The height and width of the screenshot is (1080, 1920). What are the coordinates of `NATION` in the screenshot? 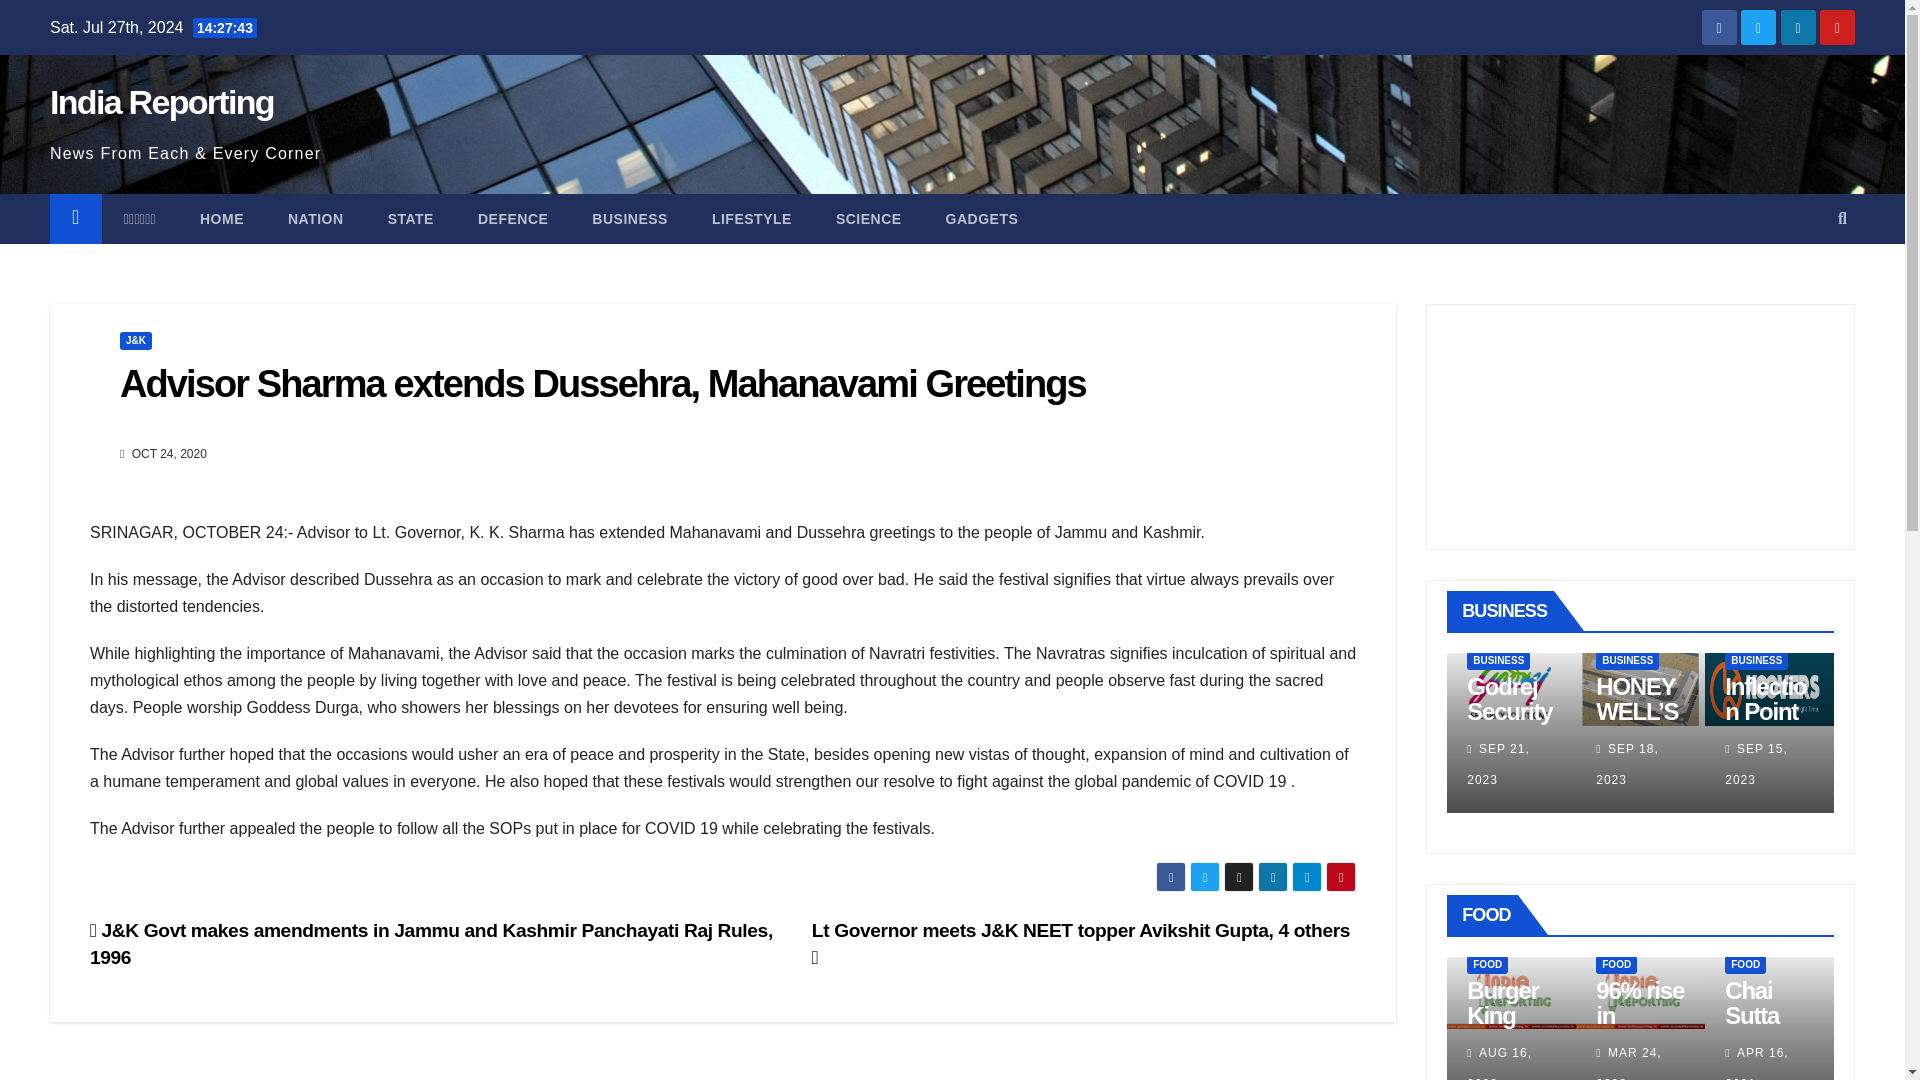 It's located at (316, 219).